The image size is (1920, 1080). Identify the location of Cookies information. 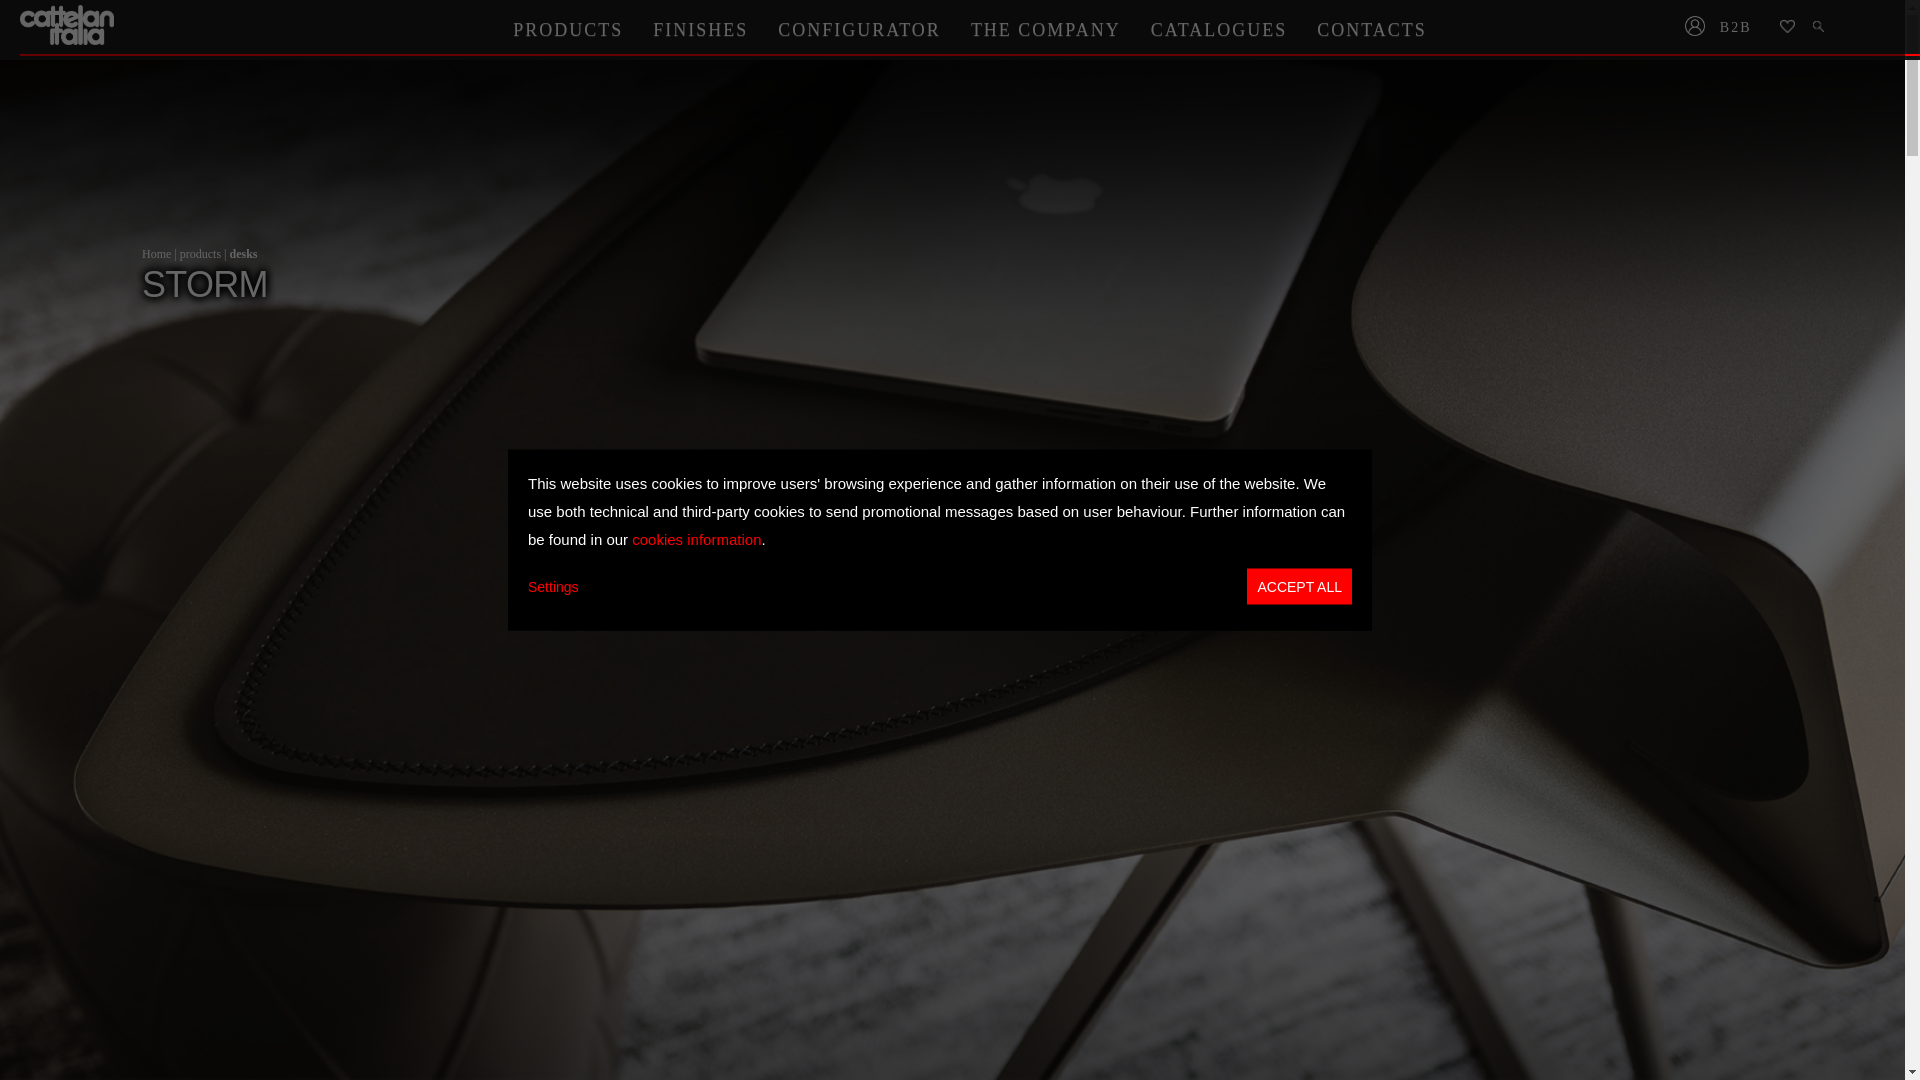
(696, 538).